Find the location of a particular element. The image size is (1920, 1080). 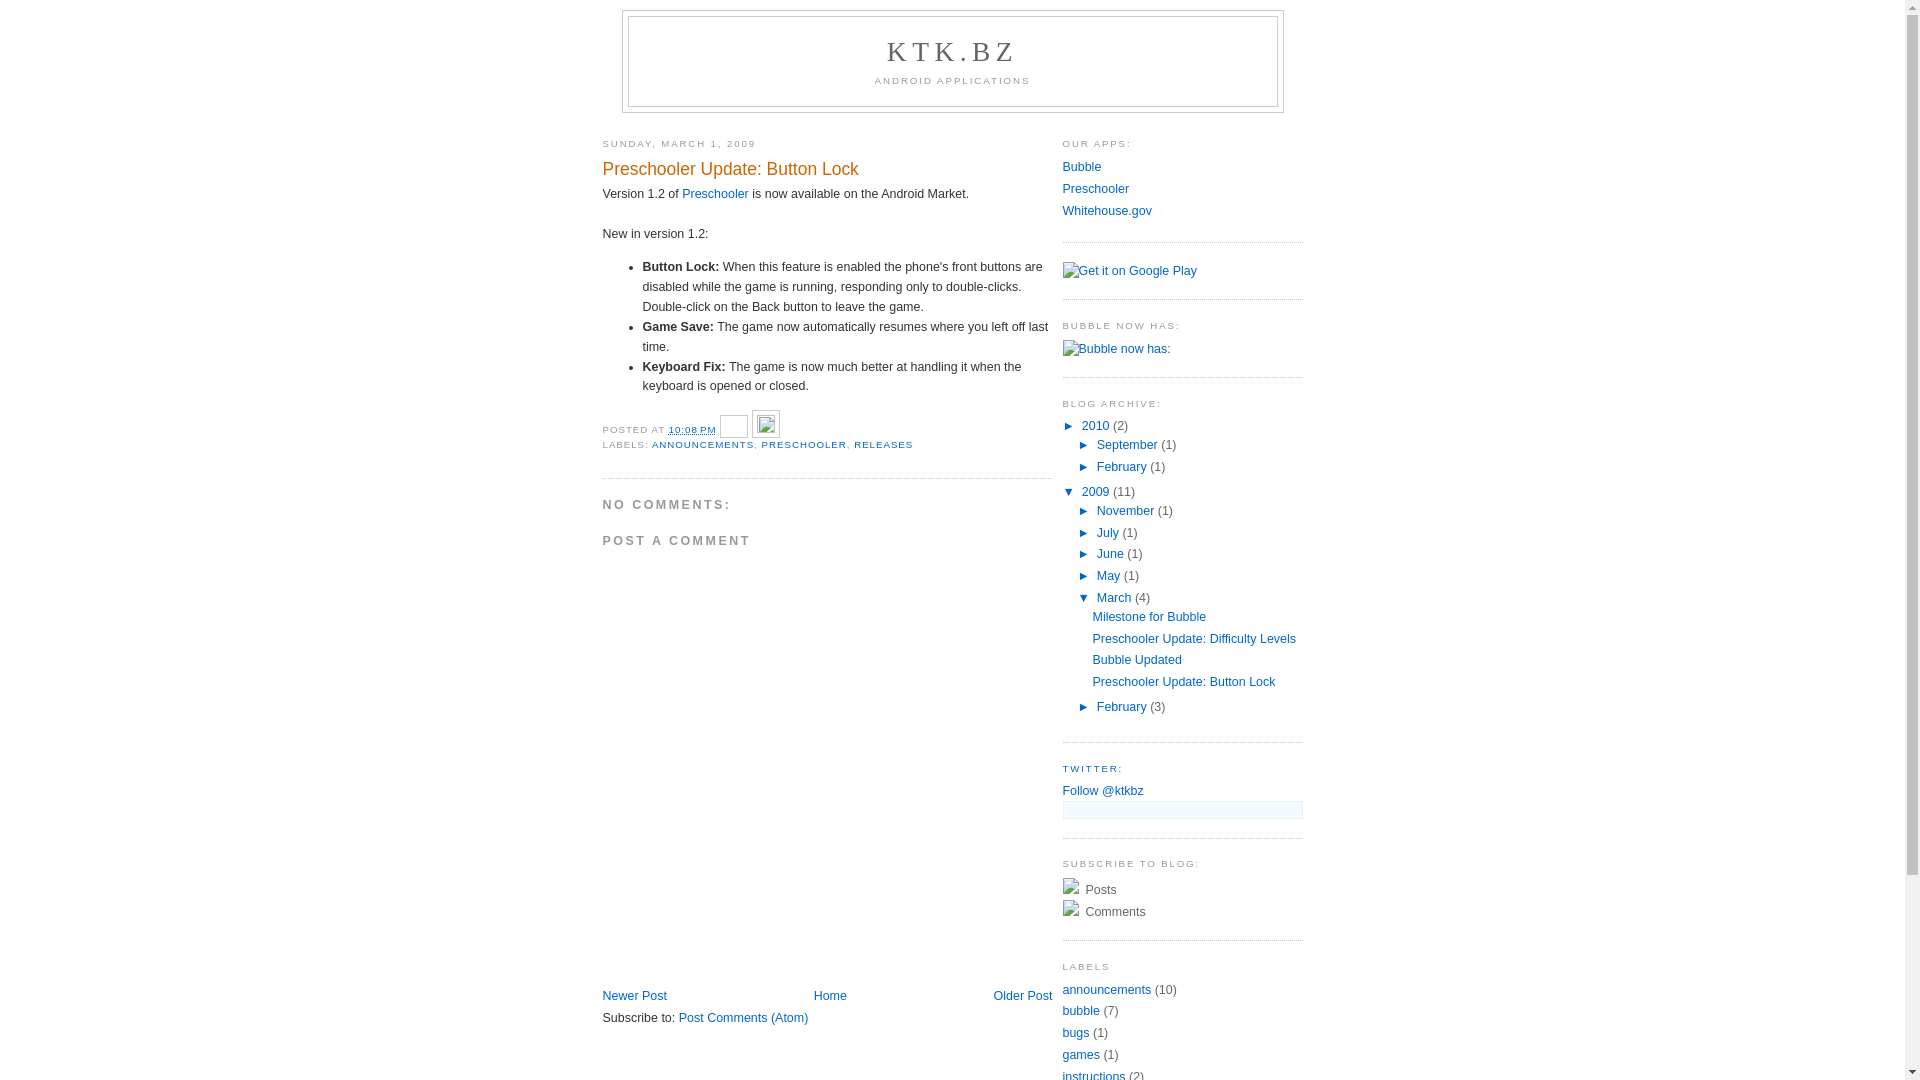

Older Post is located at coordinates (1024, 996).